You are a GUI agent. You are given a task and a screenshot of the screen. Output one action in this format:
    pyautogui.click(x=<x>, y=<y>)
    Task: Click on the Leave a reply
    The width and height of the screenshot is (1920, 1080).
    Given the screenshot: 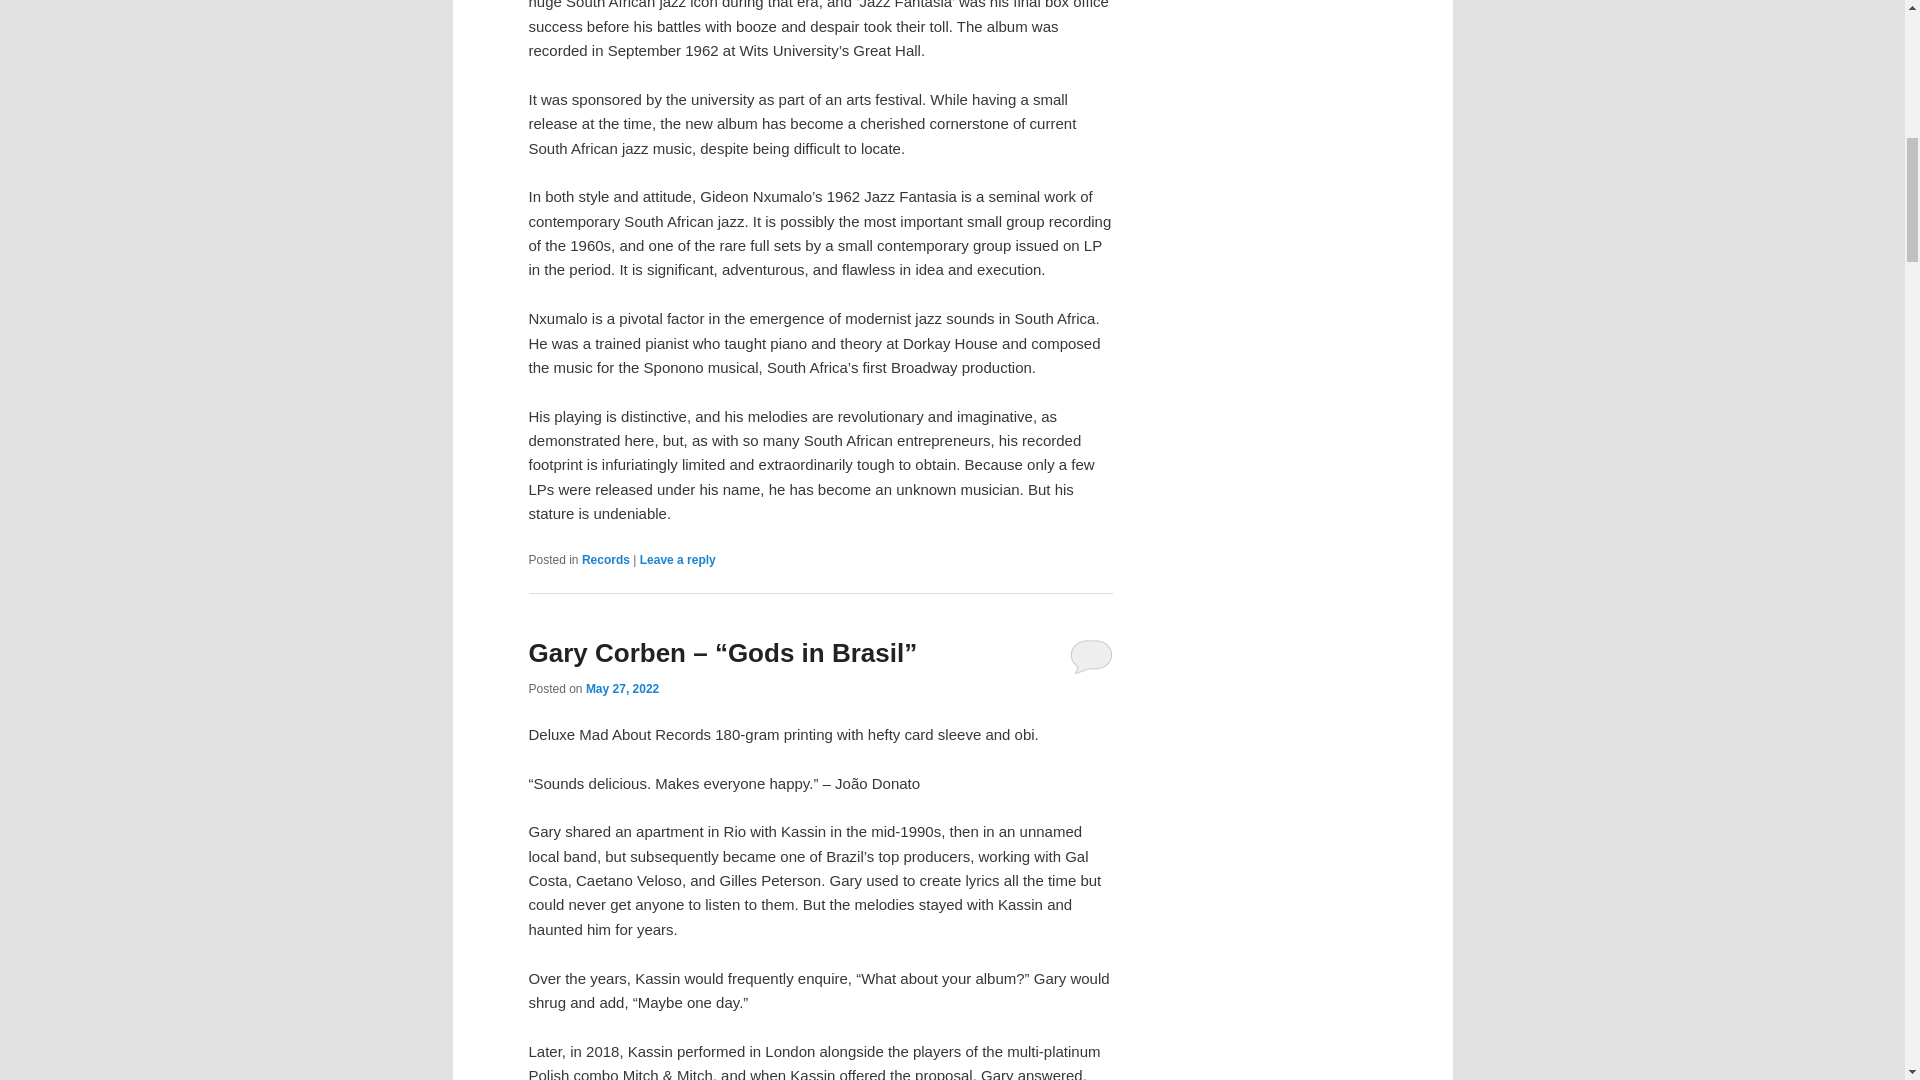 What is the action you would take?
    pyautogui.click(x=678, y=560)
    